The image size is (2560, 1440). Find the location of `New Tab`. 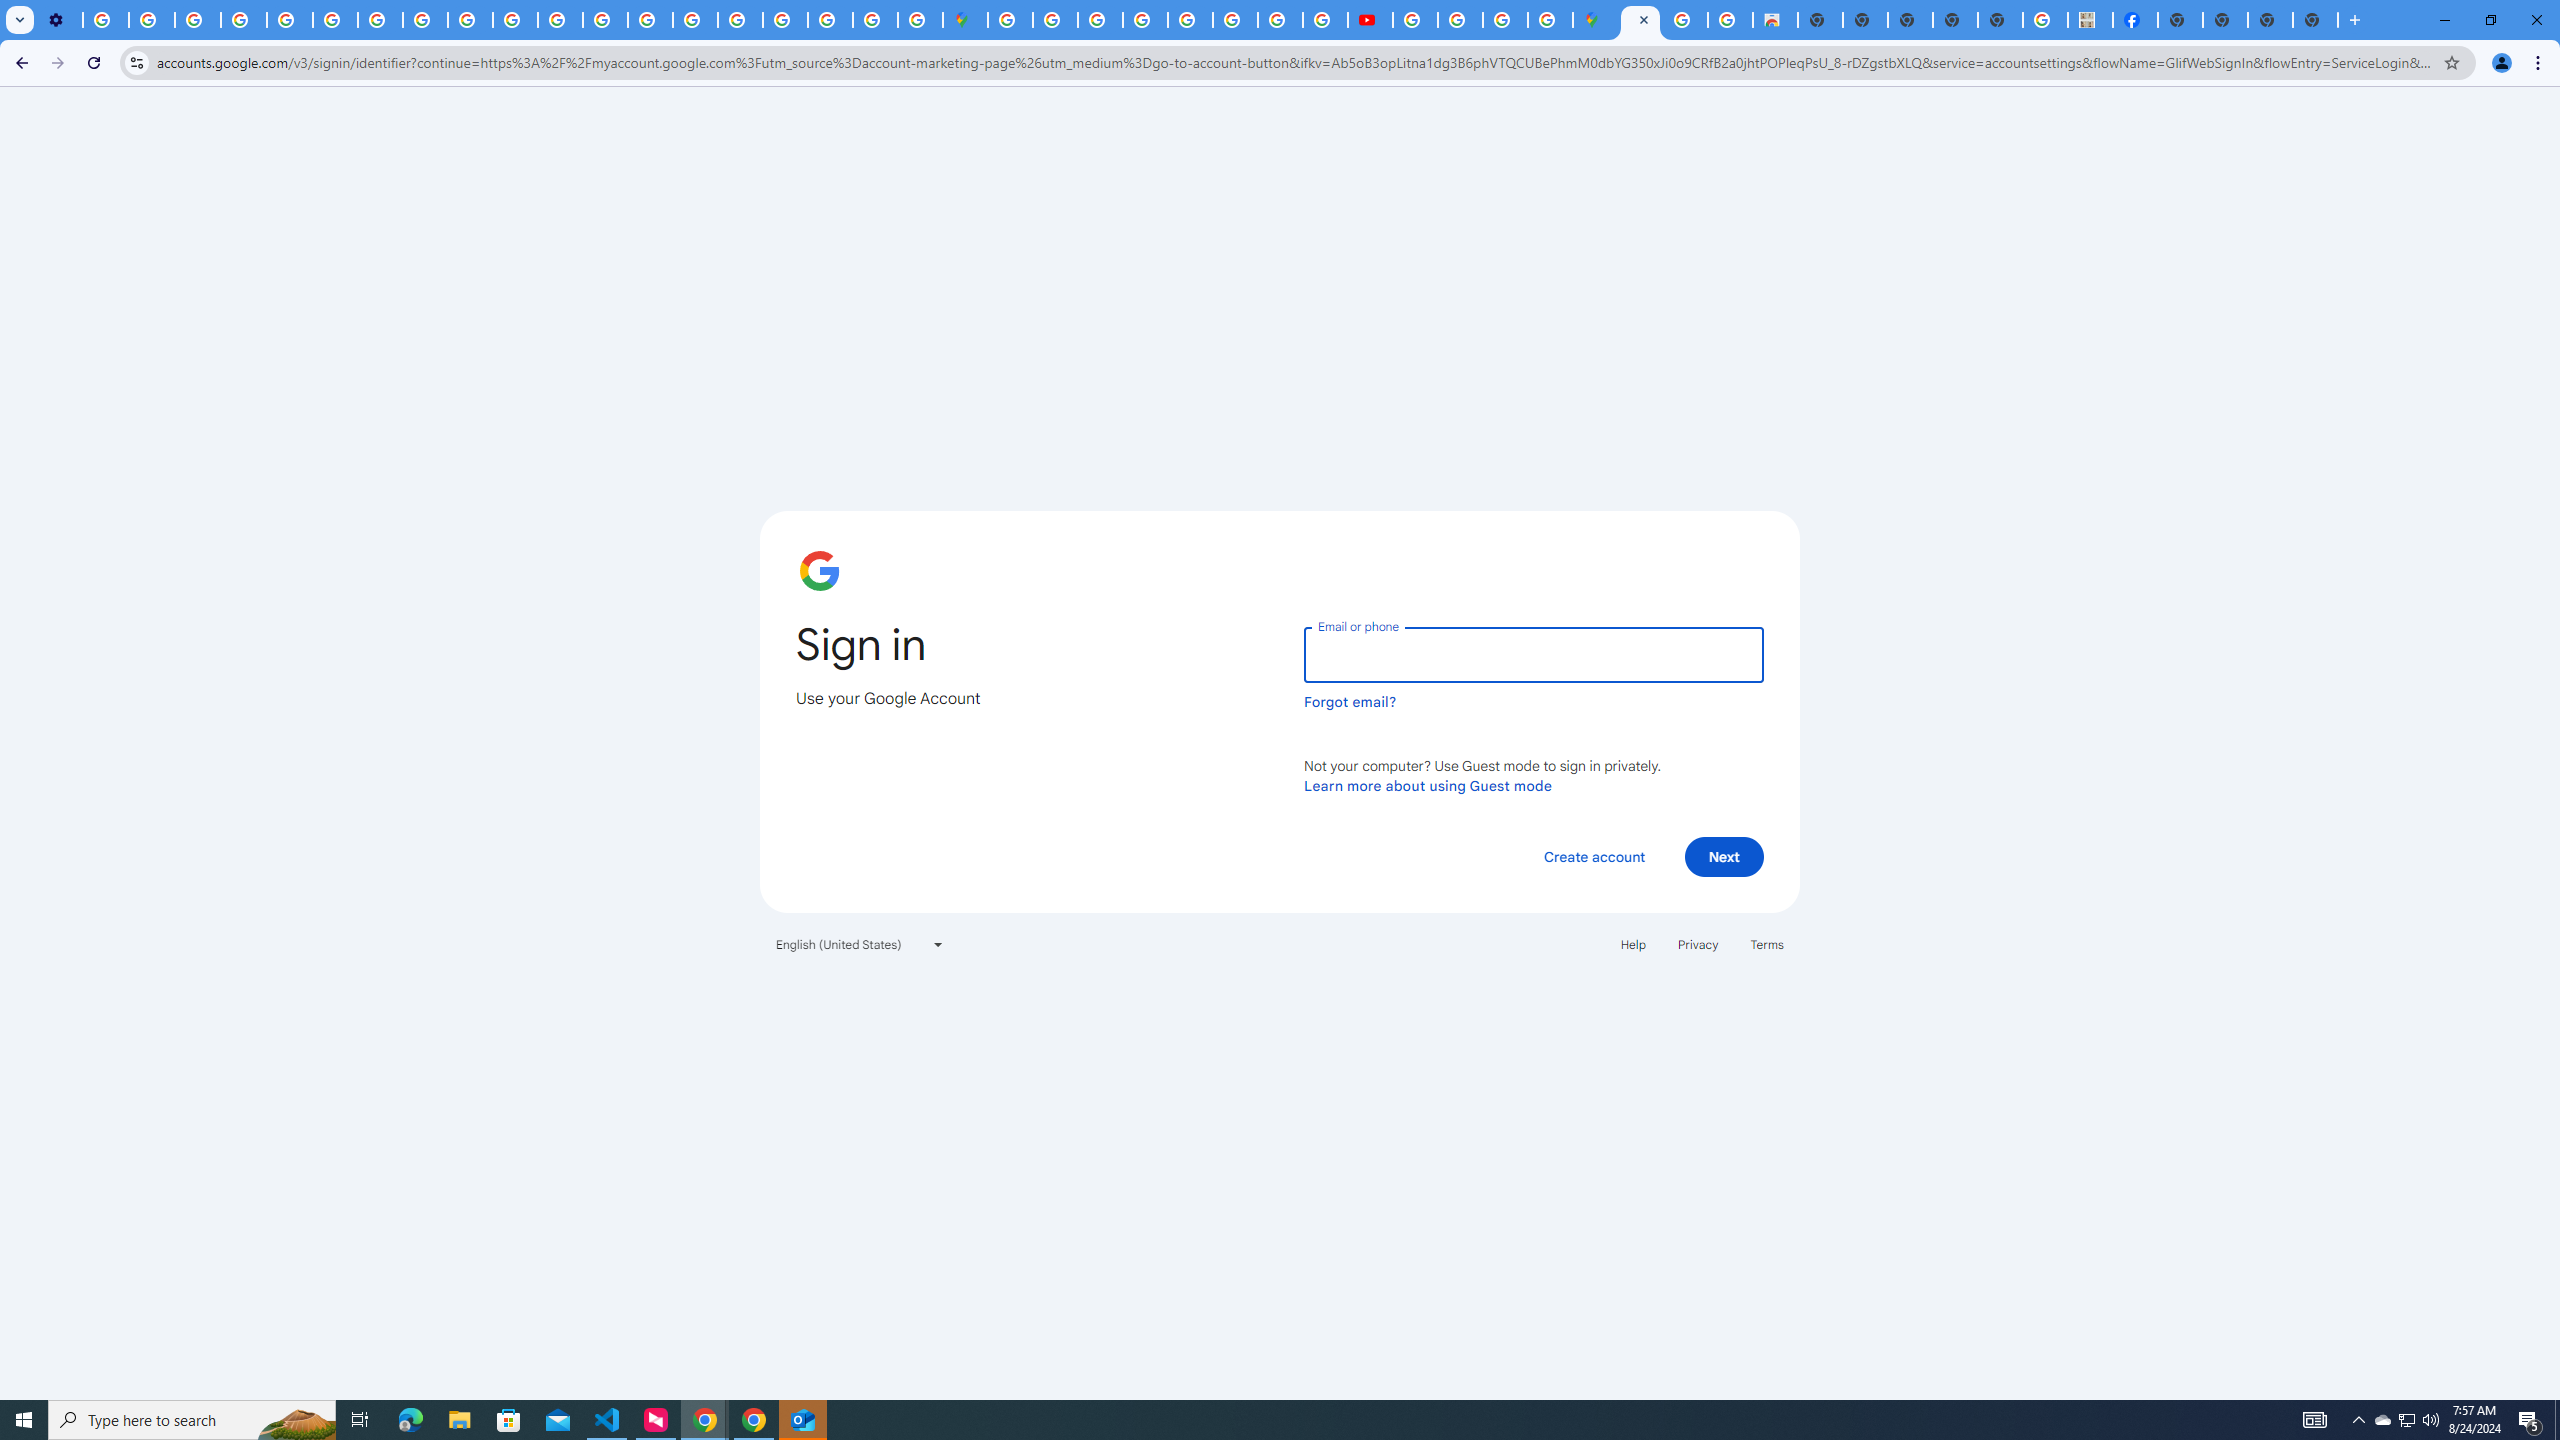

New Tab is located at coordinates (2179, 20).